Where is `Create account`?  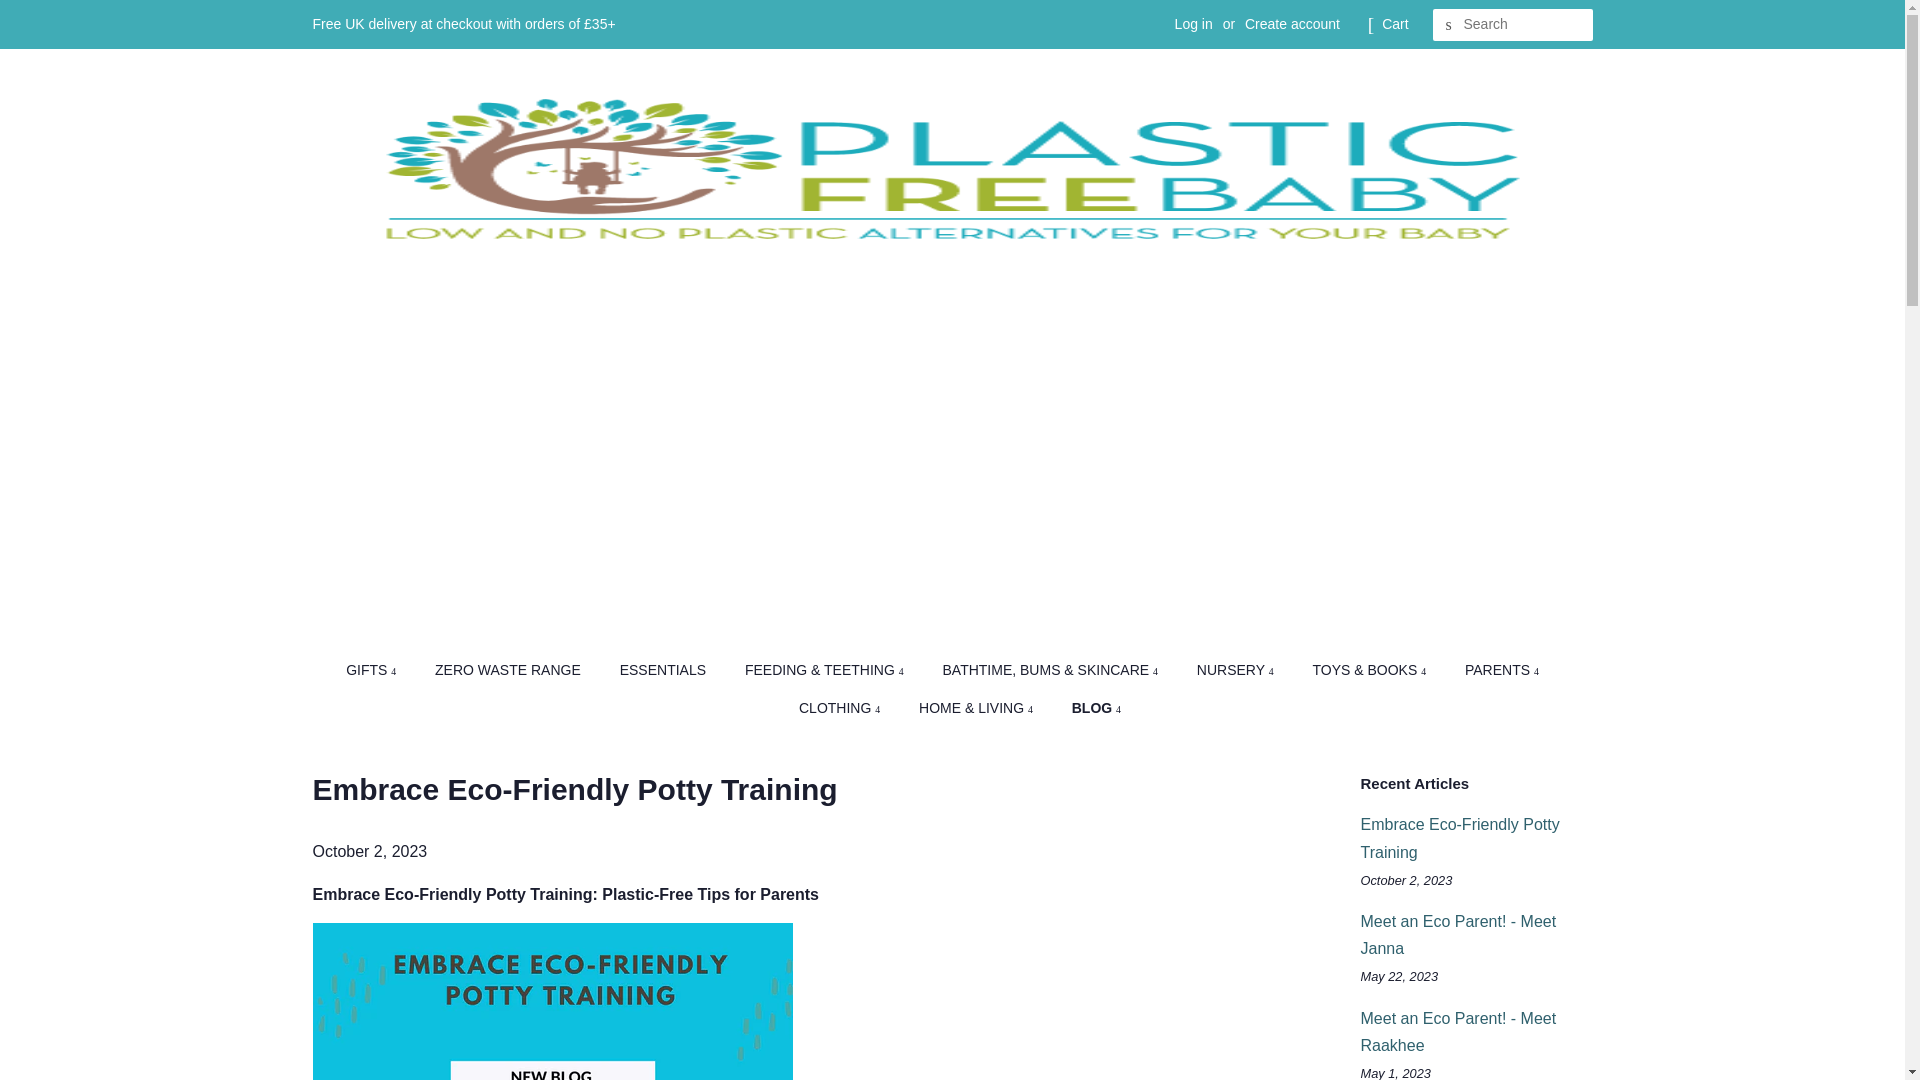
Create account is located at coordinates (1292, 24).